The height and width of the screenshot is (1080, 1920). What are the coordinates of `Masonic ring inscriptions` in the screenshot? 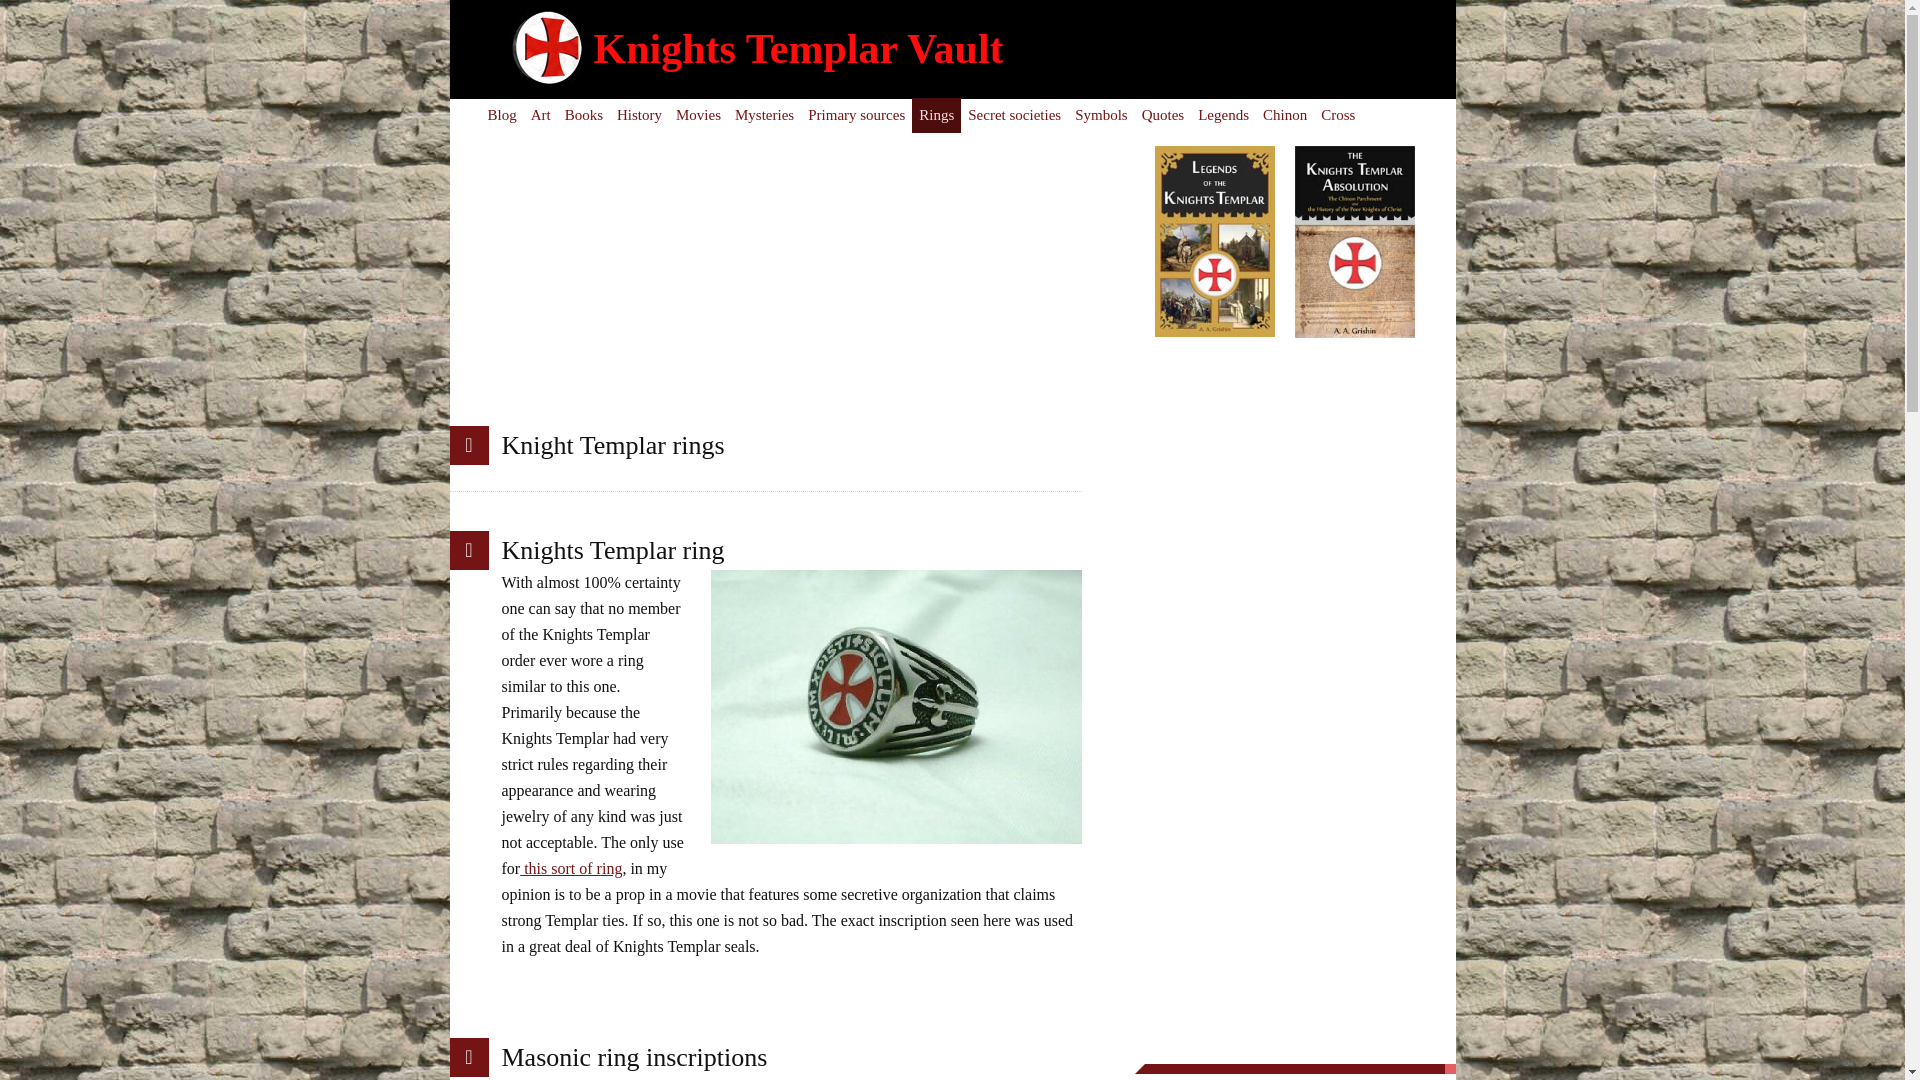 It's located at (634, 1058).